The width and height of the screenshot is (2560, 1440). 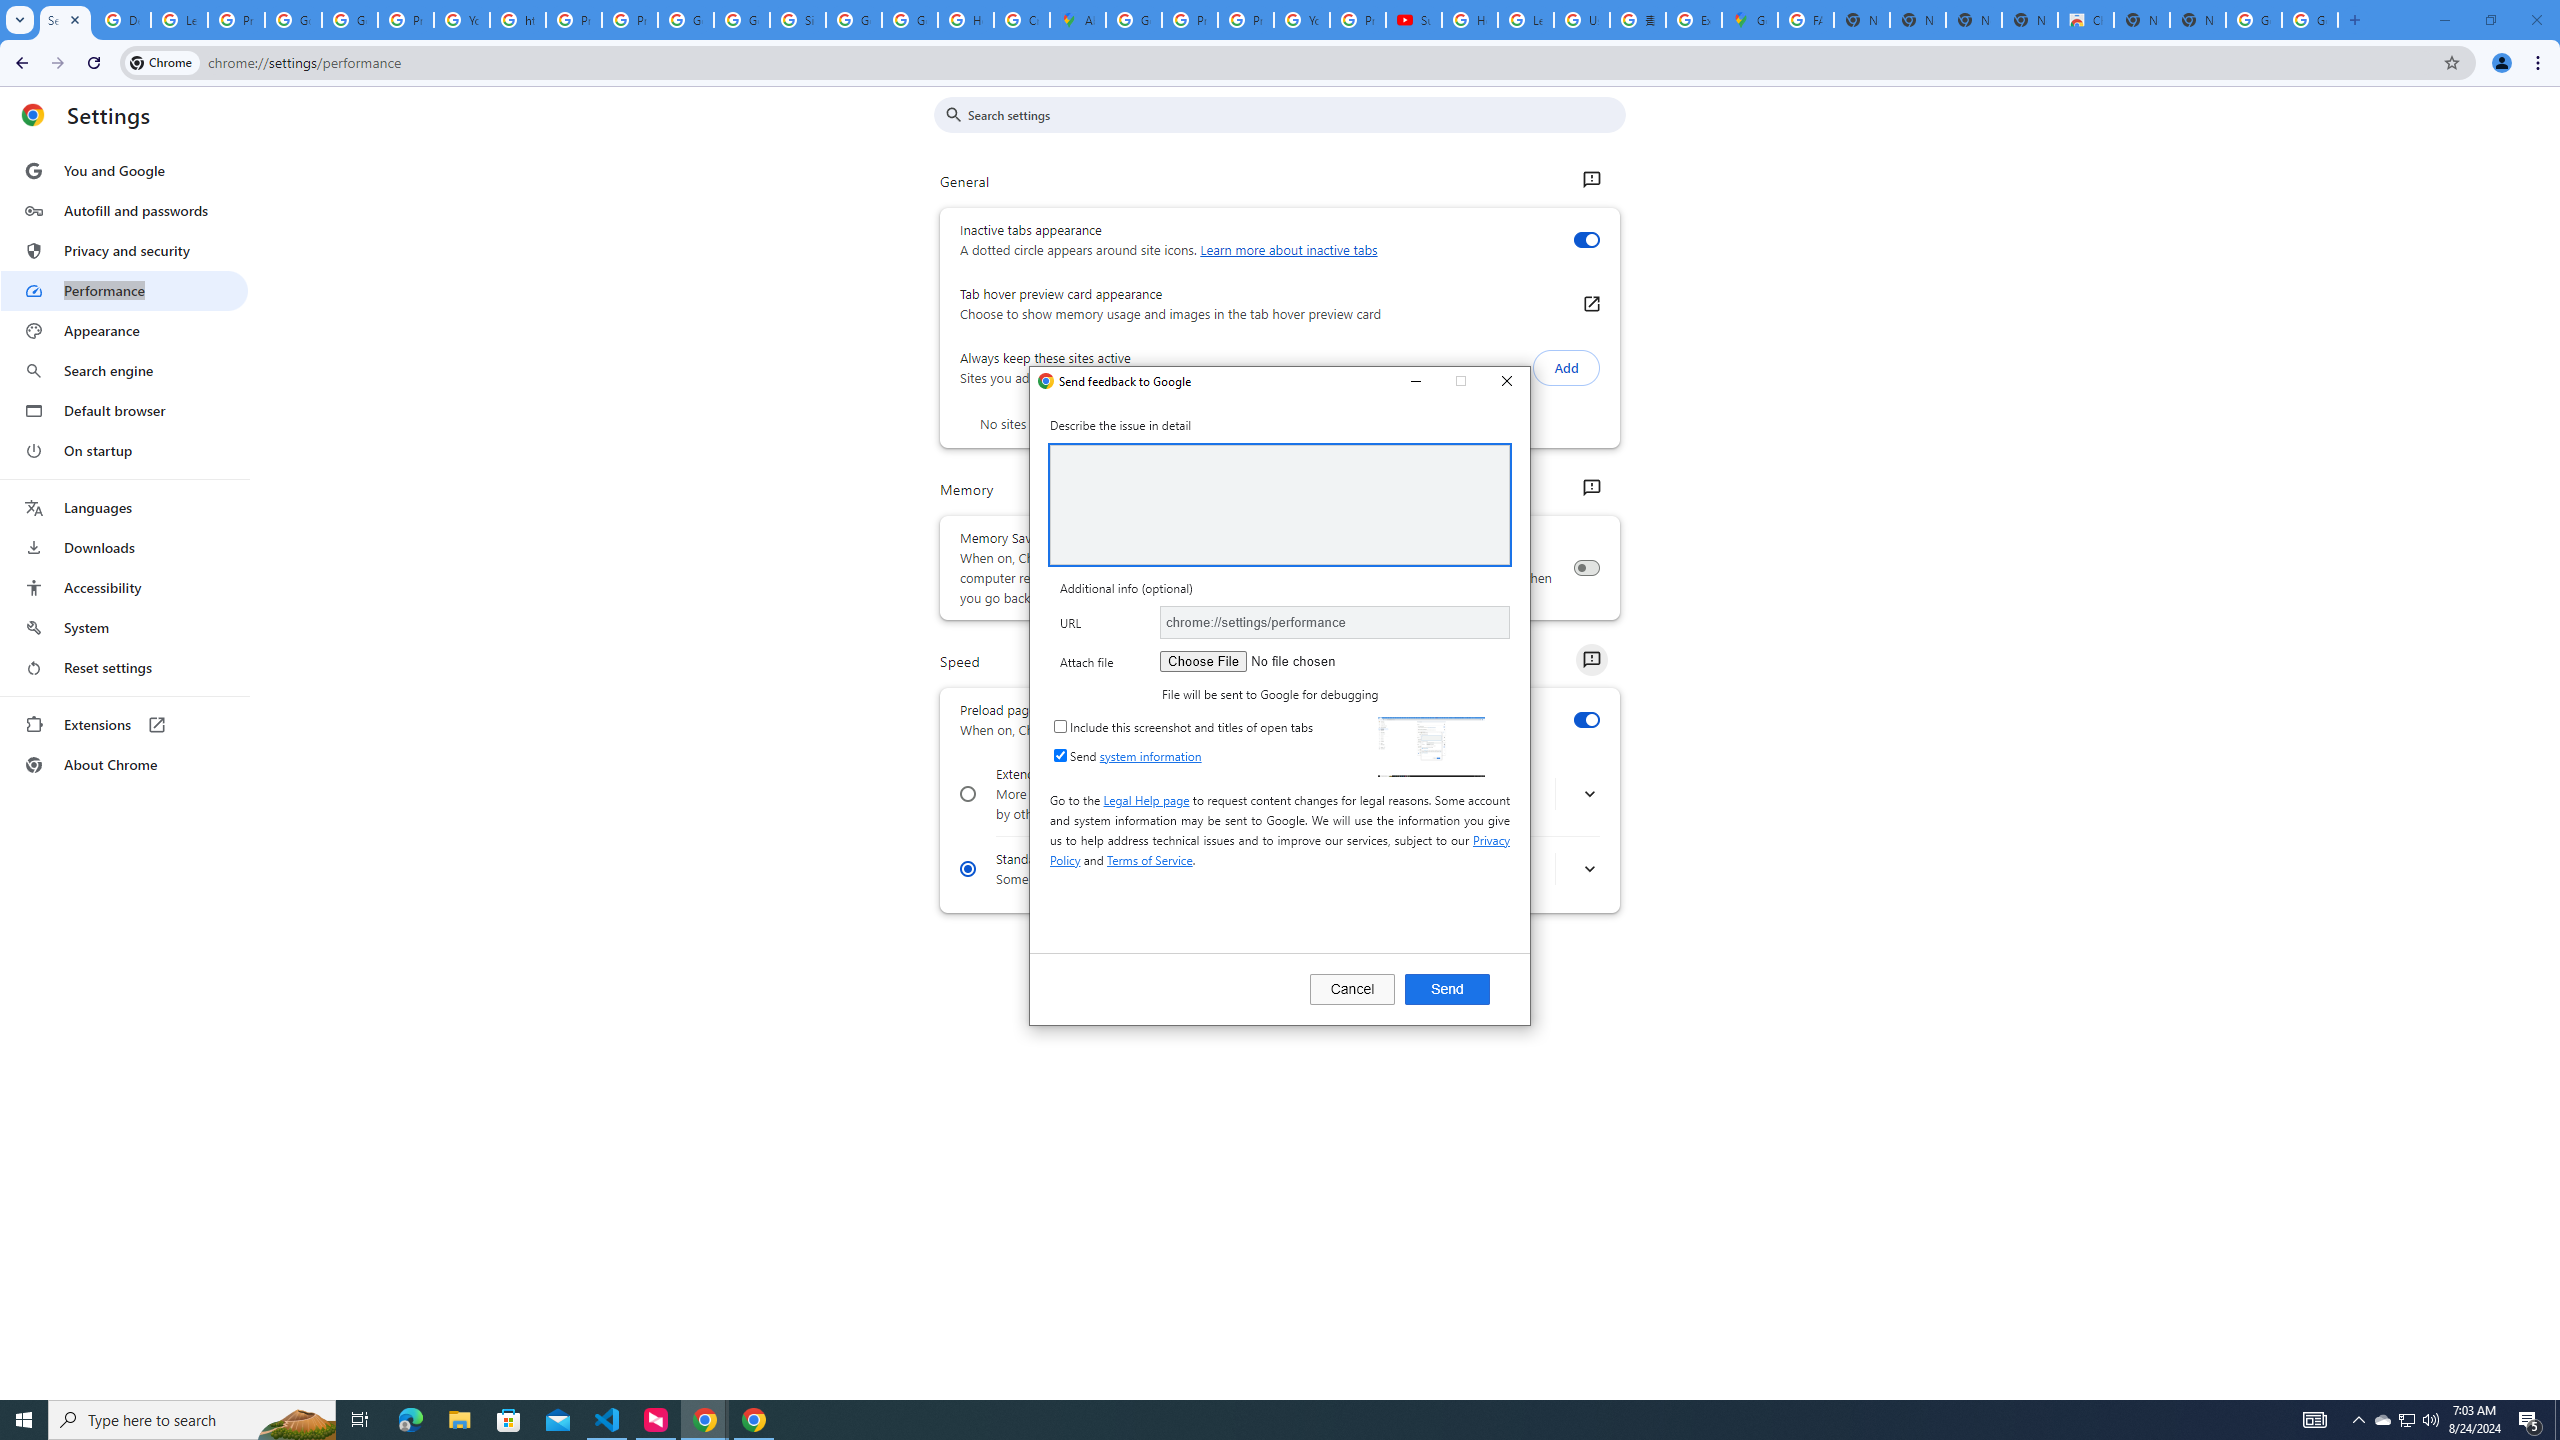 What do you see at coordinates (1060, 754) in the screenshot?
I see `Send system information` at bounding box center [1060, 754].